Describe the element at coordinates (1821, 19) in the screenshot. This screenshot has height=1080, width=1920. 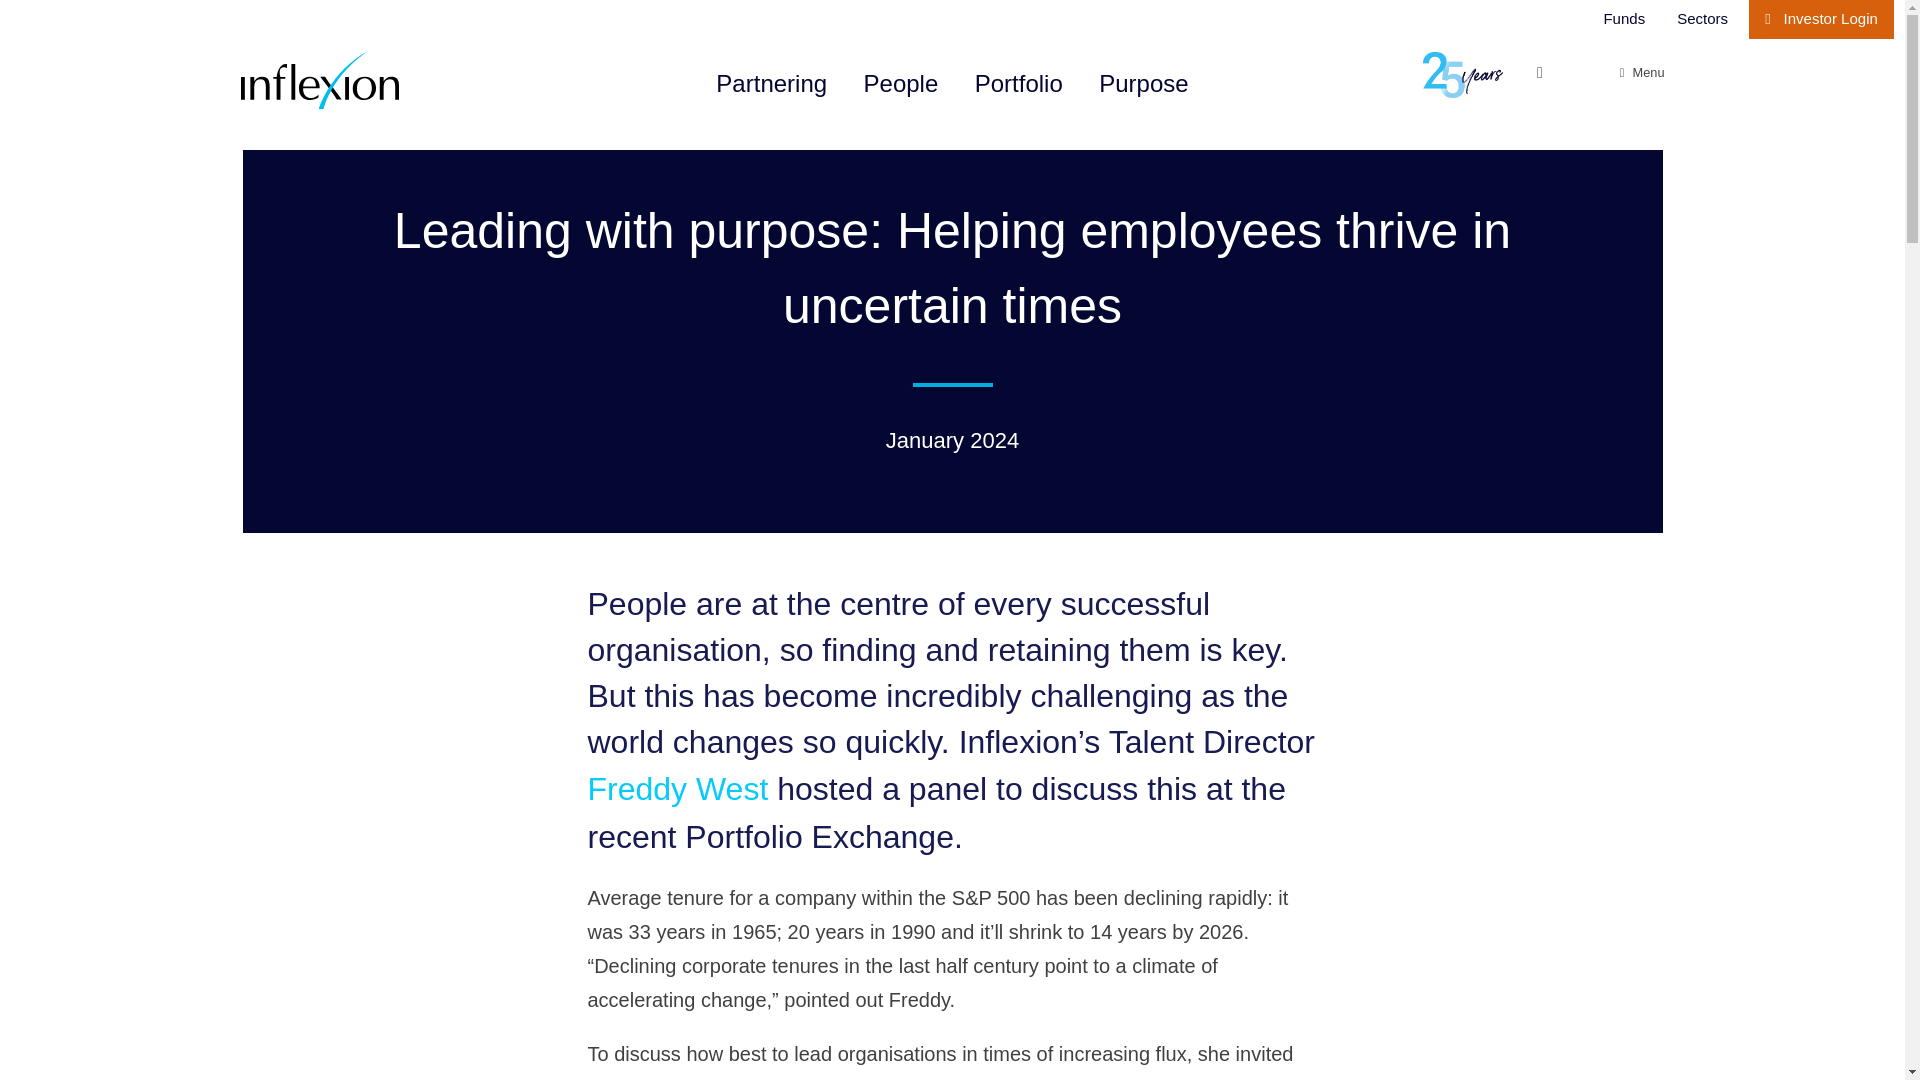
I see `Investor Login` at that location.